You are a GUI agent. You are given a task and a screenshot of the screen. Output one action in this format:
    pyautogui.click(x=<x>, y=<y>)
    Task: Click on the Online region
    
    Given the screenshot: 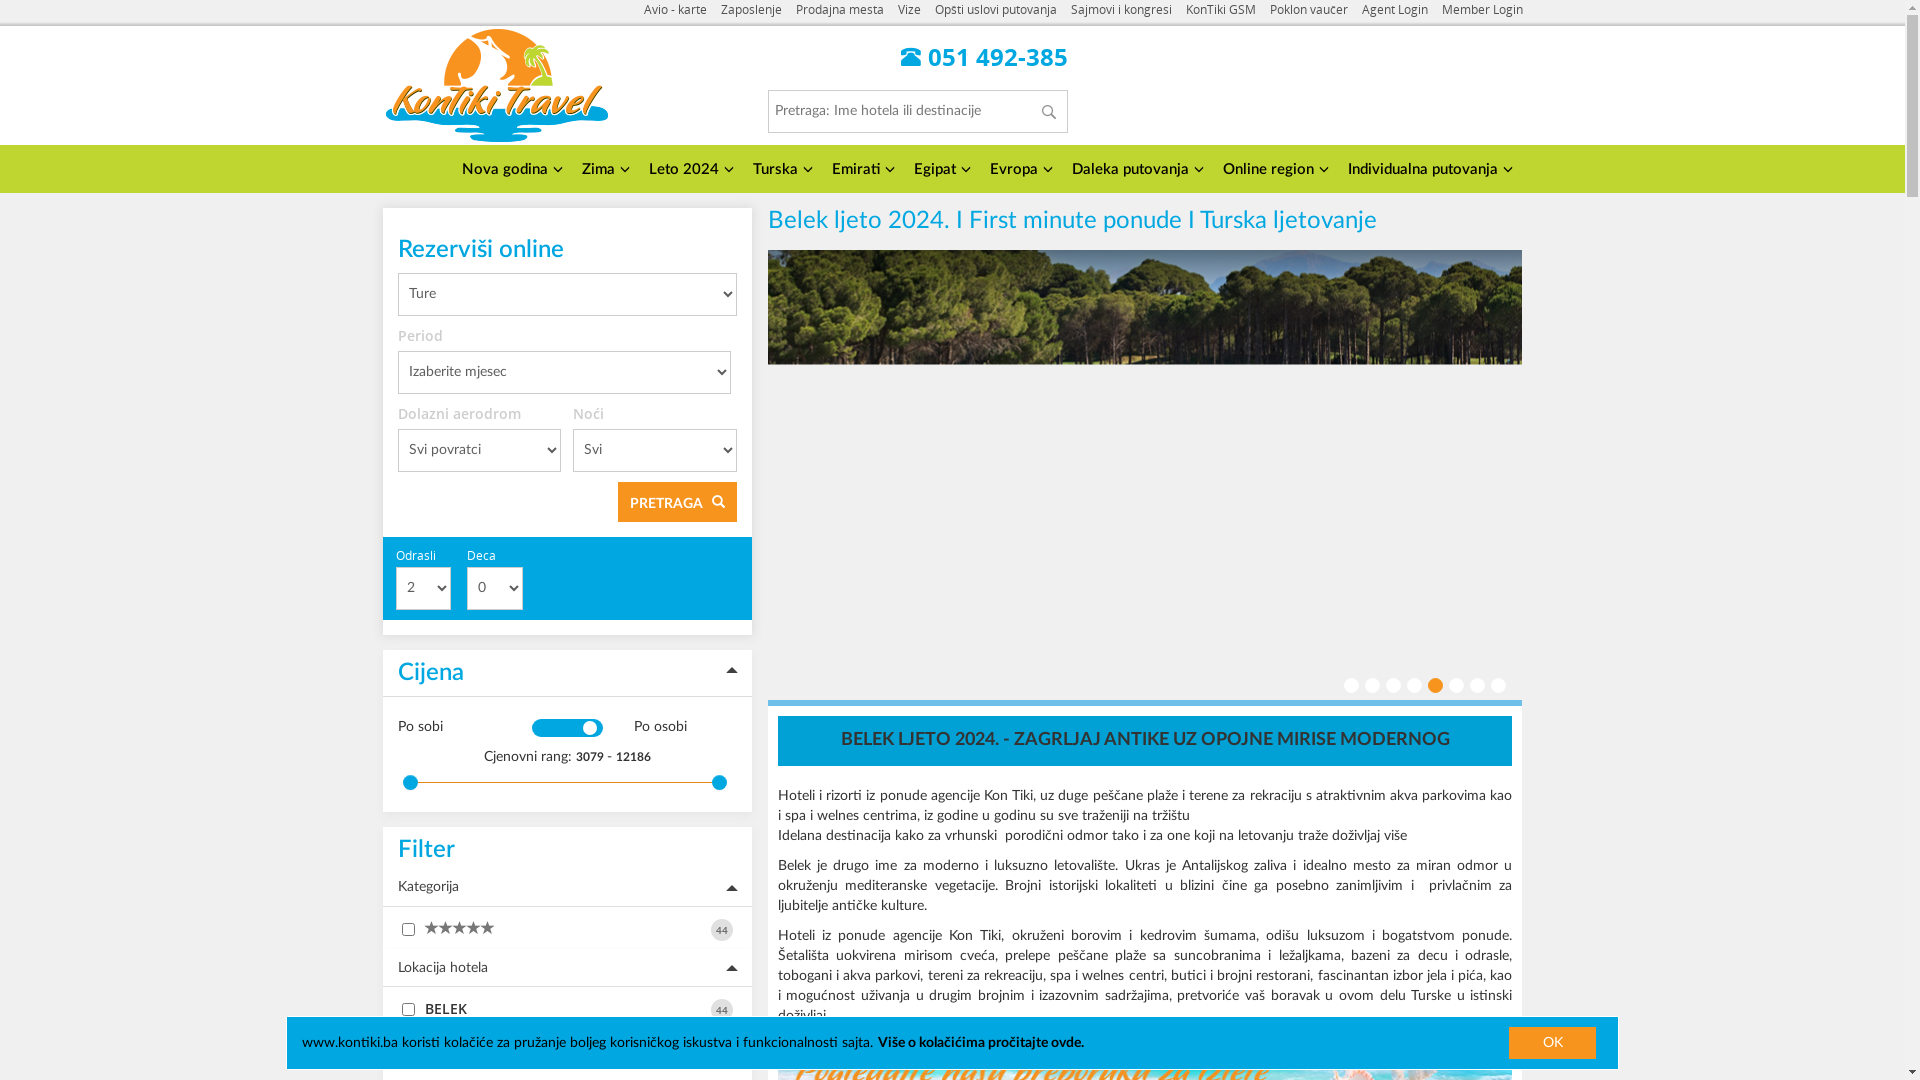 What is the action you would take?
    pyautogui.click(x=1272, y=170)
    